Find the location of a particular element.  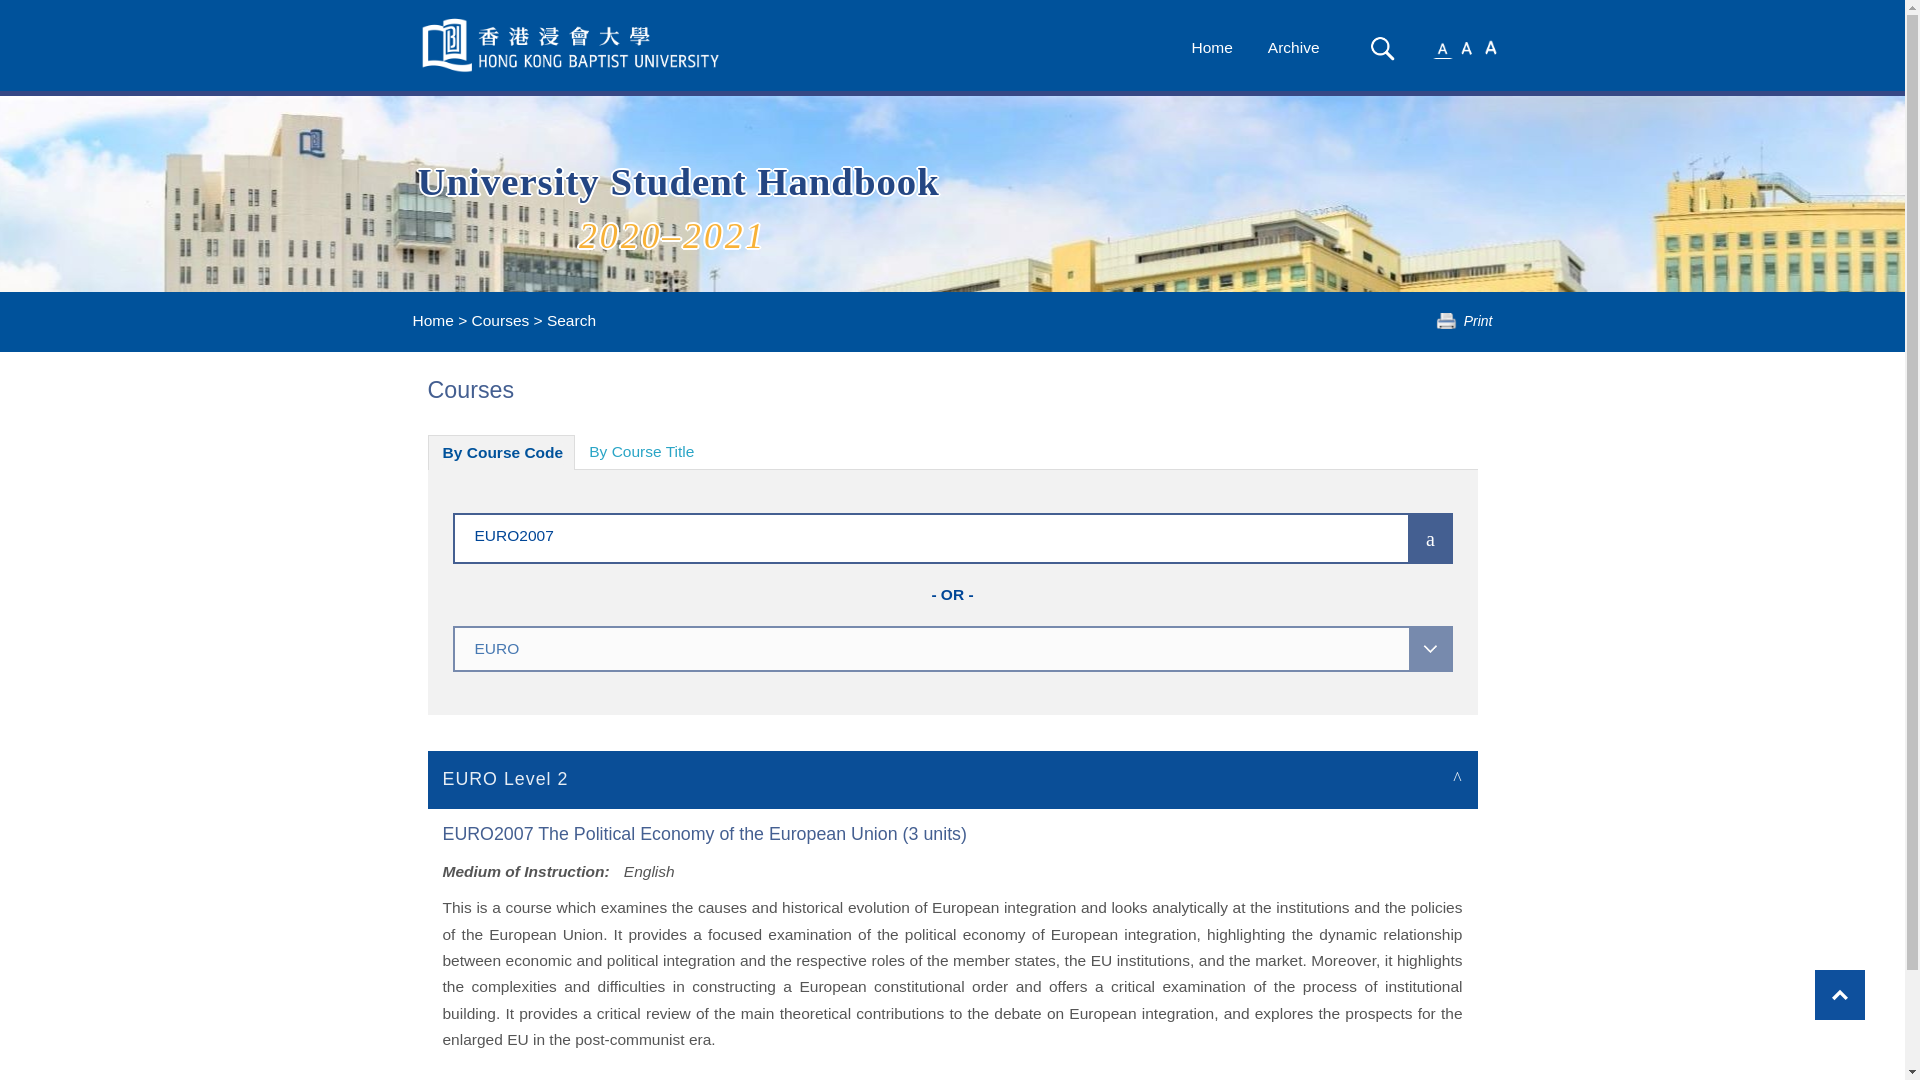

Search is located at coordinates (1382, 48).